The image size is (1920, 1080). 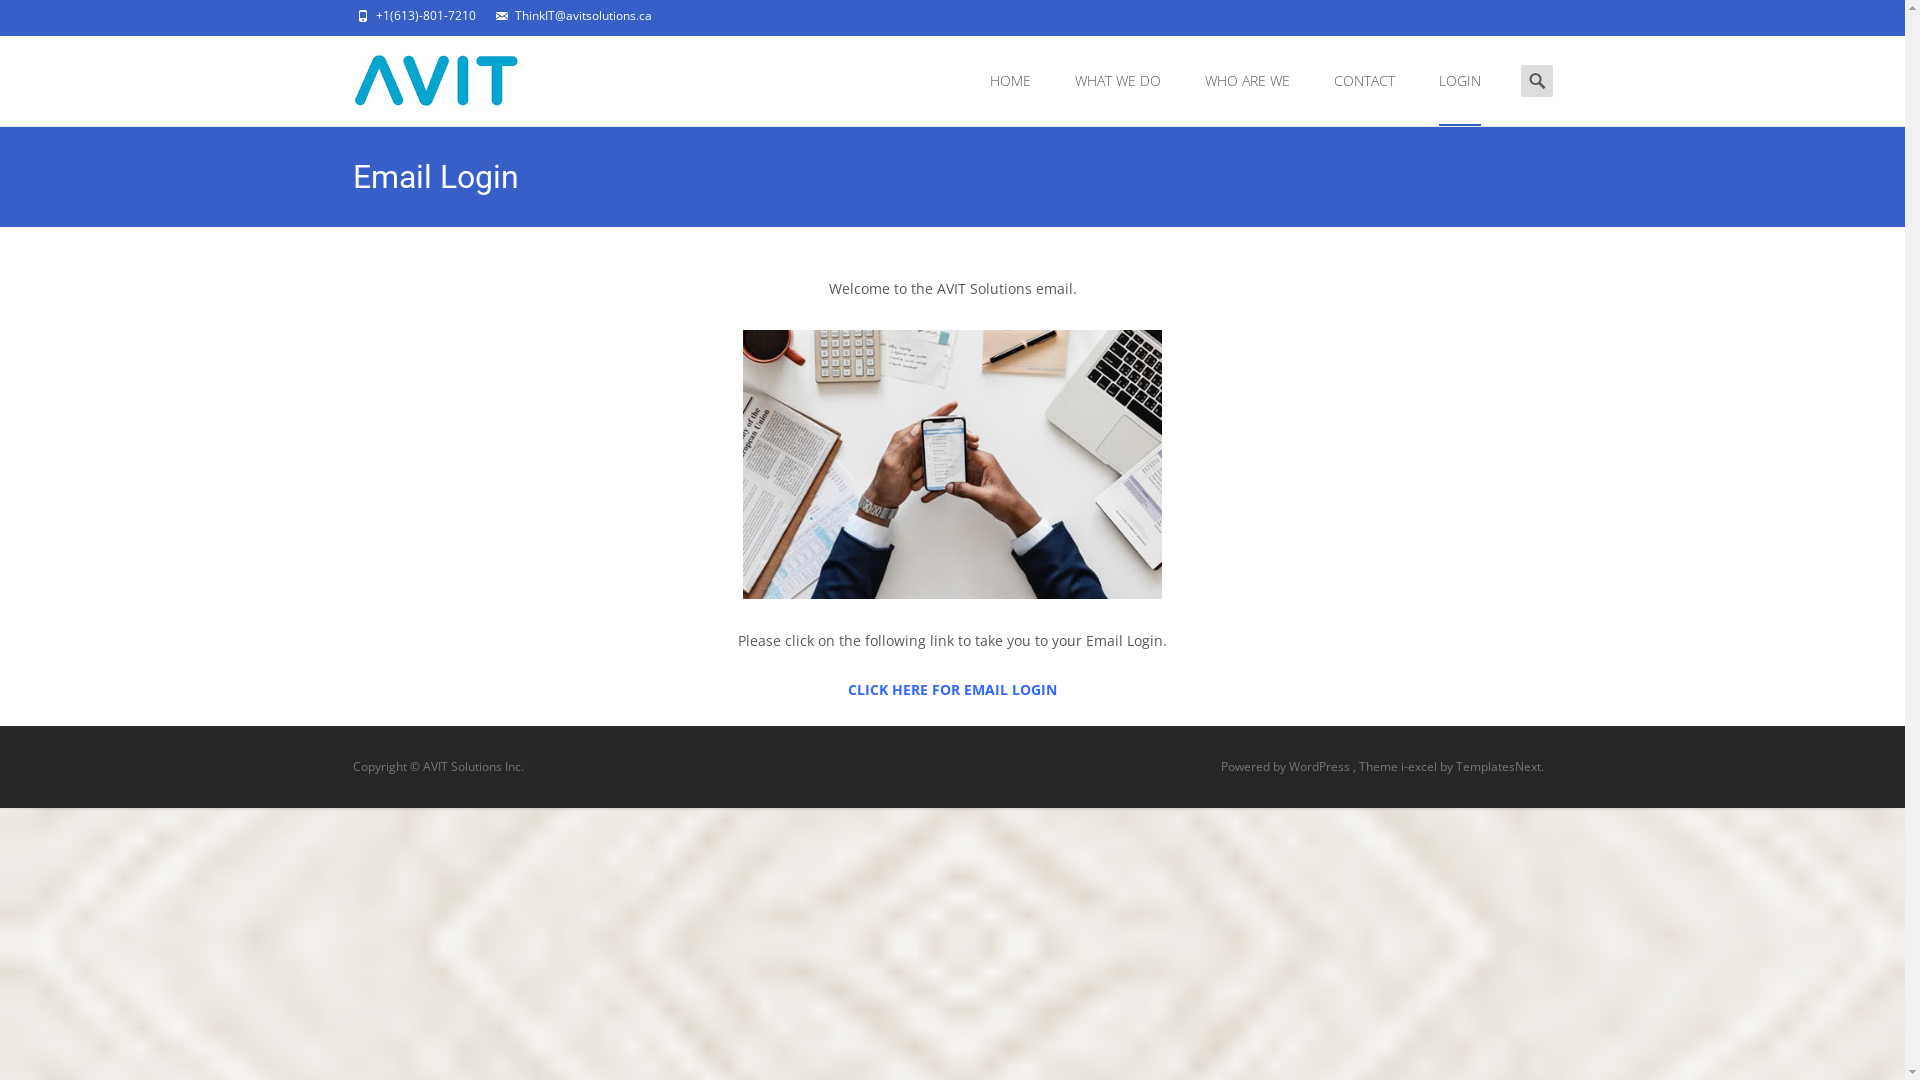 What do you see at coordinates (582, 16) in the screenshot?
I see `ThinkIT@avitsolutions.ca` at bounding box center [582, 16].